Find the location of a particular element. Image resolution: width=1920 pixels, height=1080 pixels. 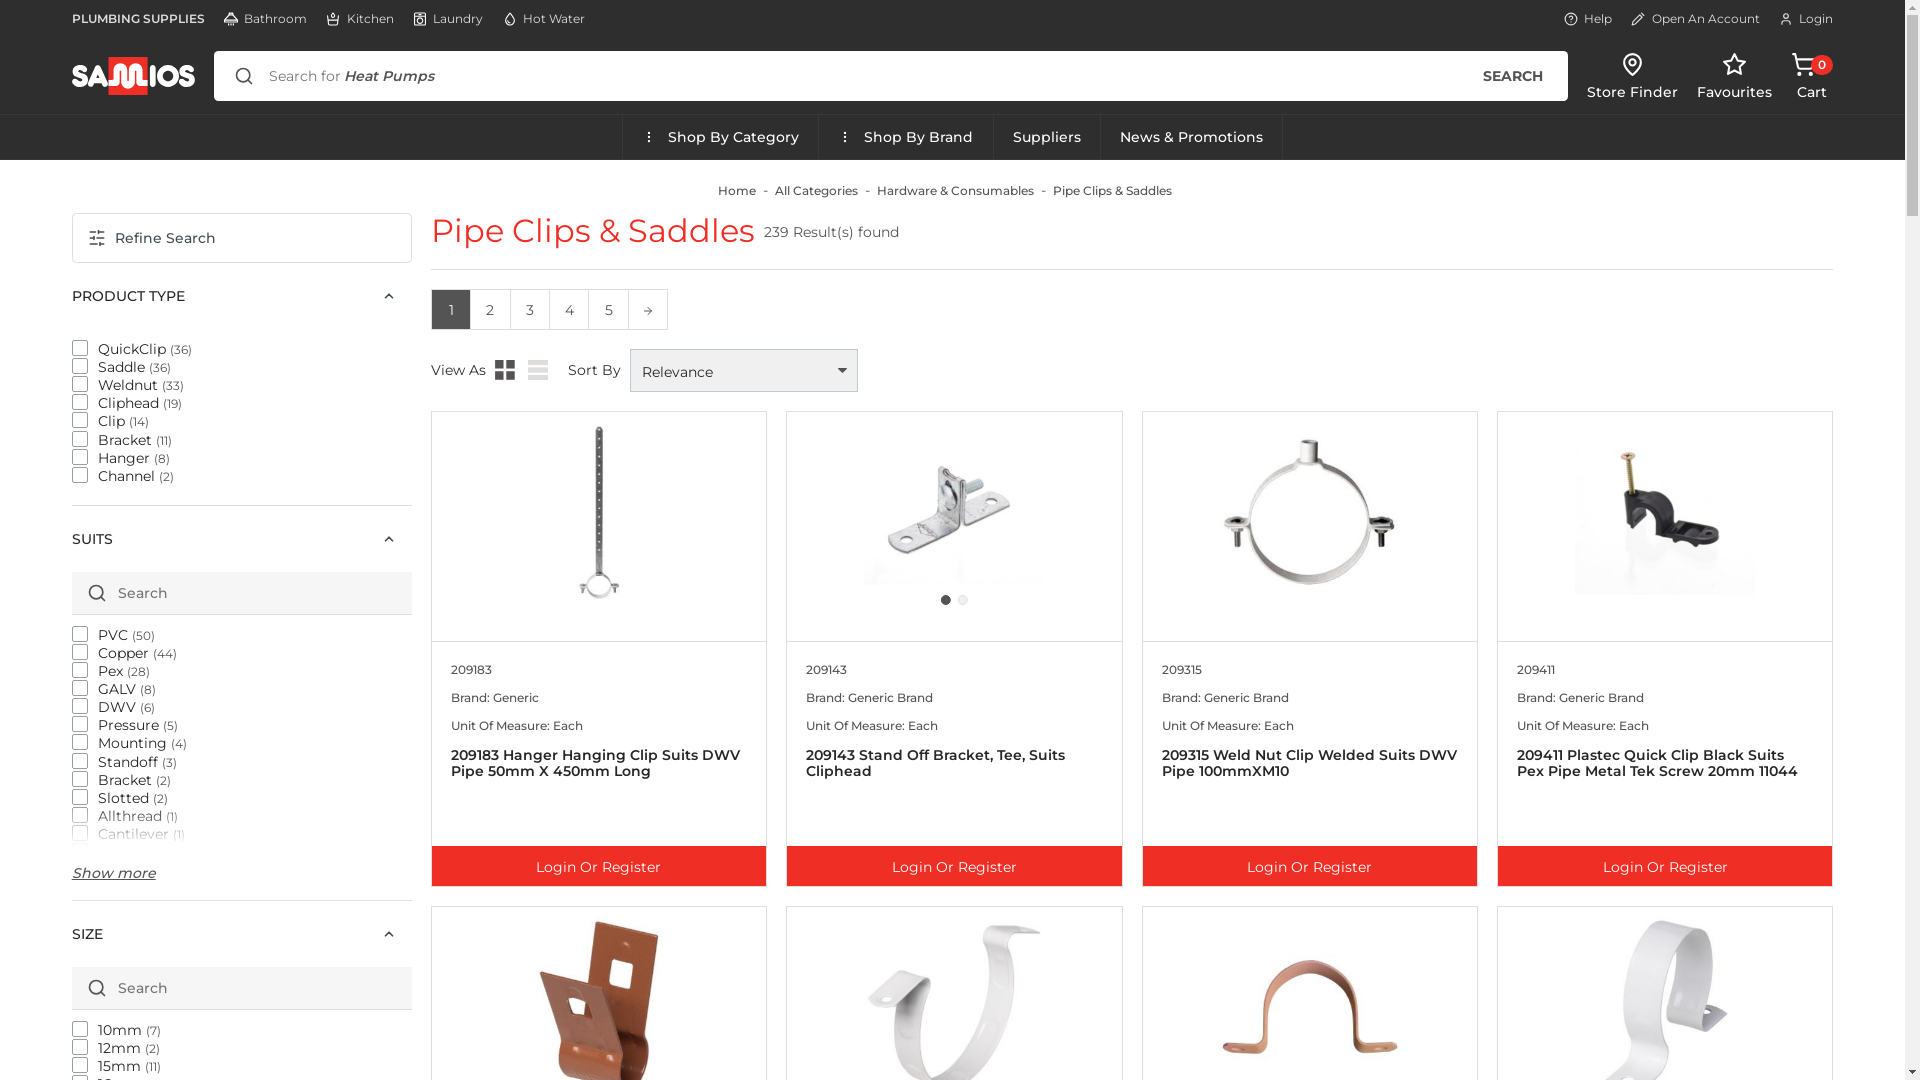

Login Or Register is located at coordinates (1310, 866).